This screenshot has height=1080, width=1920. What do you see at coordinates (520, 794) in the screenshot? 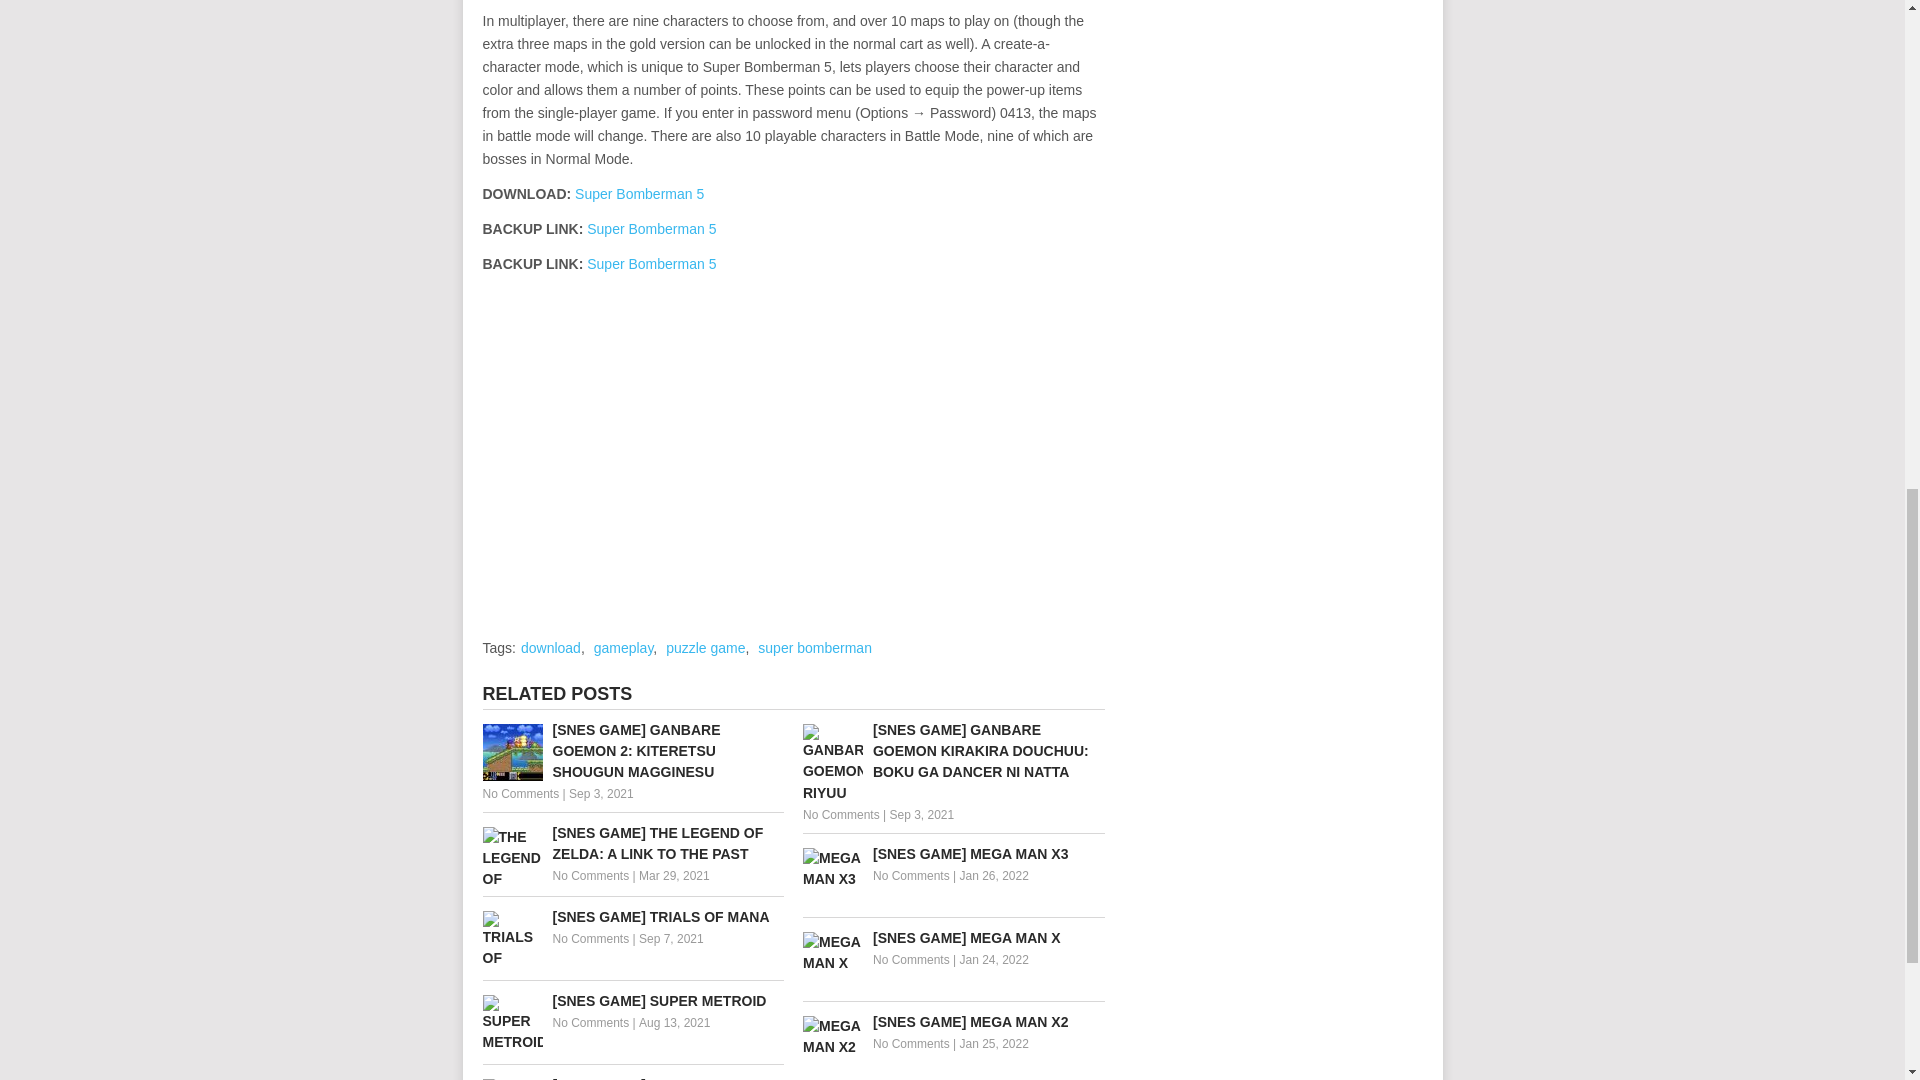
I see `No Comments` at bounding box center [520, 794].